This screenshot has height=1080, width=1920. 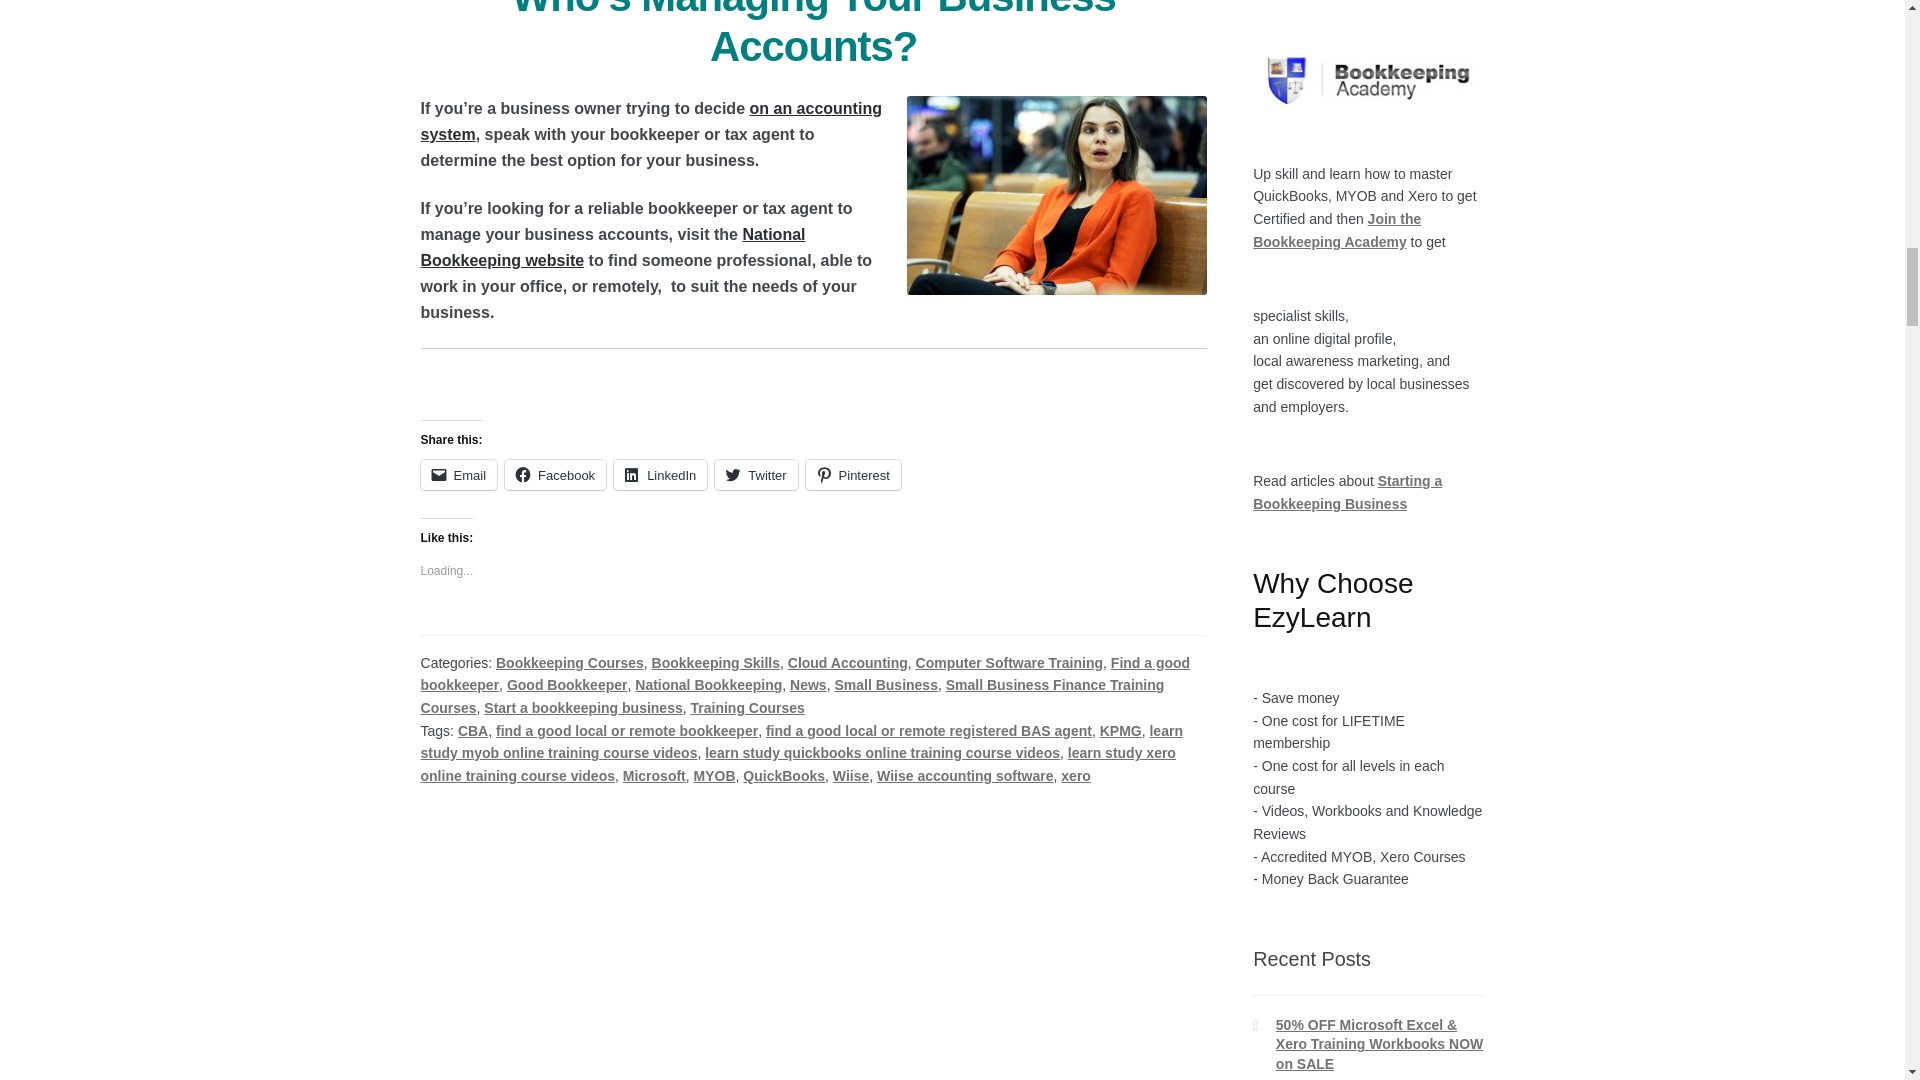 I want to click on on an accounting system, so click(x=650, y=121).